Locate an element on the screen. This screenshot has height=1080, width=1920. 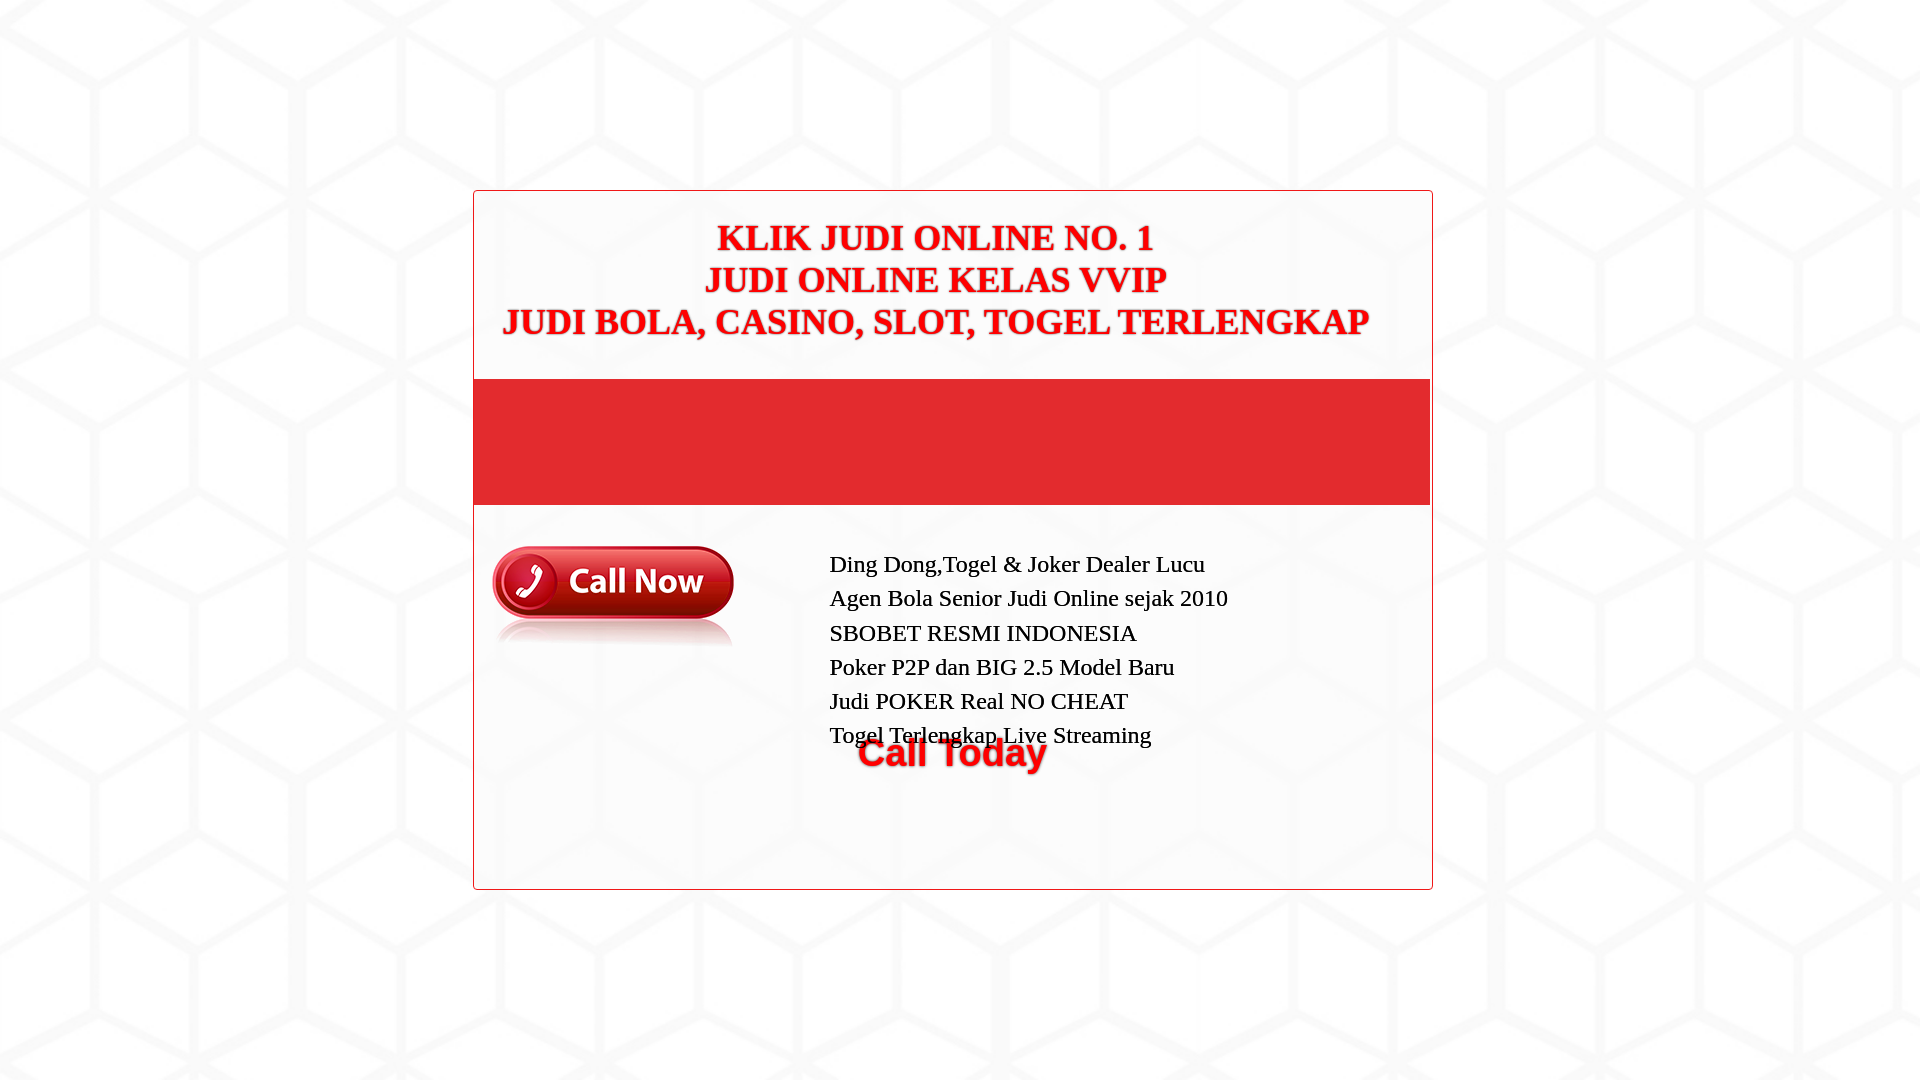
Latest Article is located at coordinates (1314, 227).